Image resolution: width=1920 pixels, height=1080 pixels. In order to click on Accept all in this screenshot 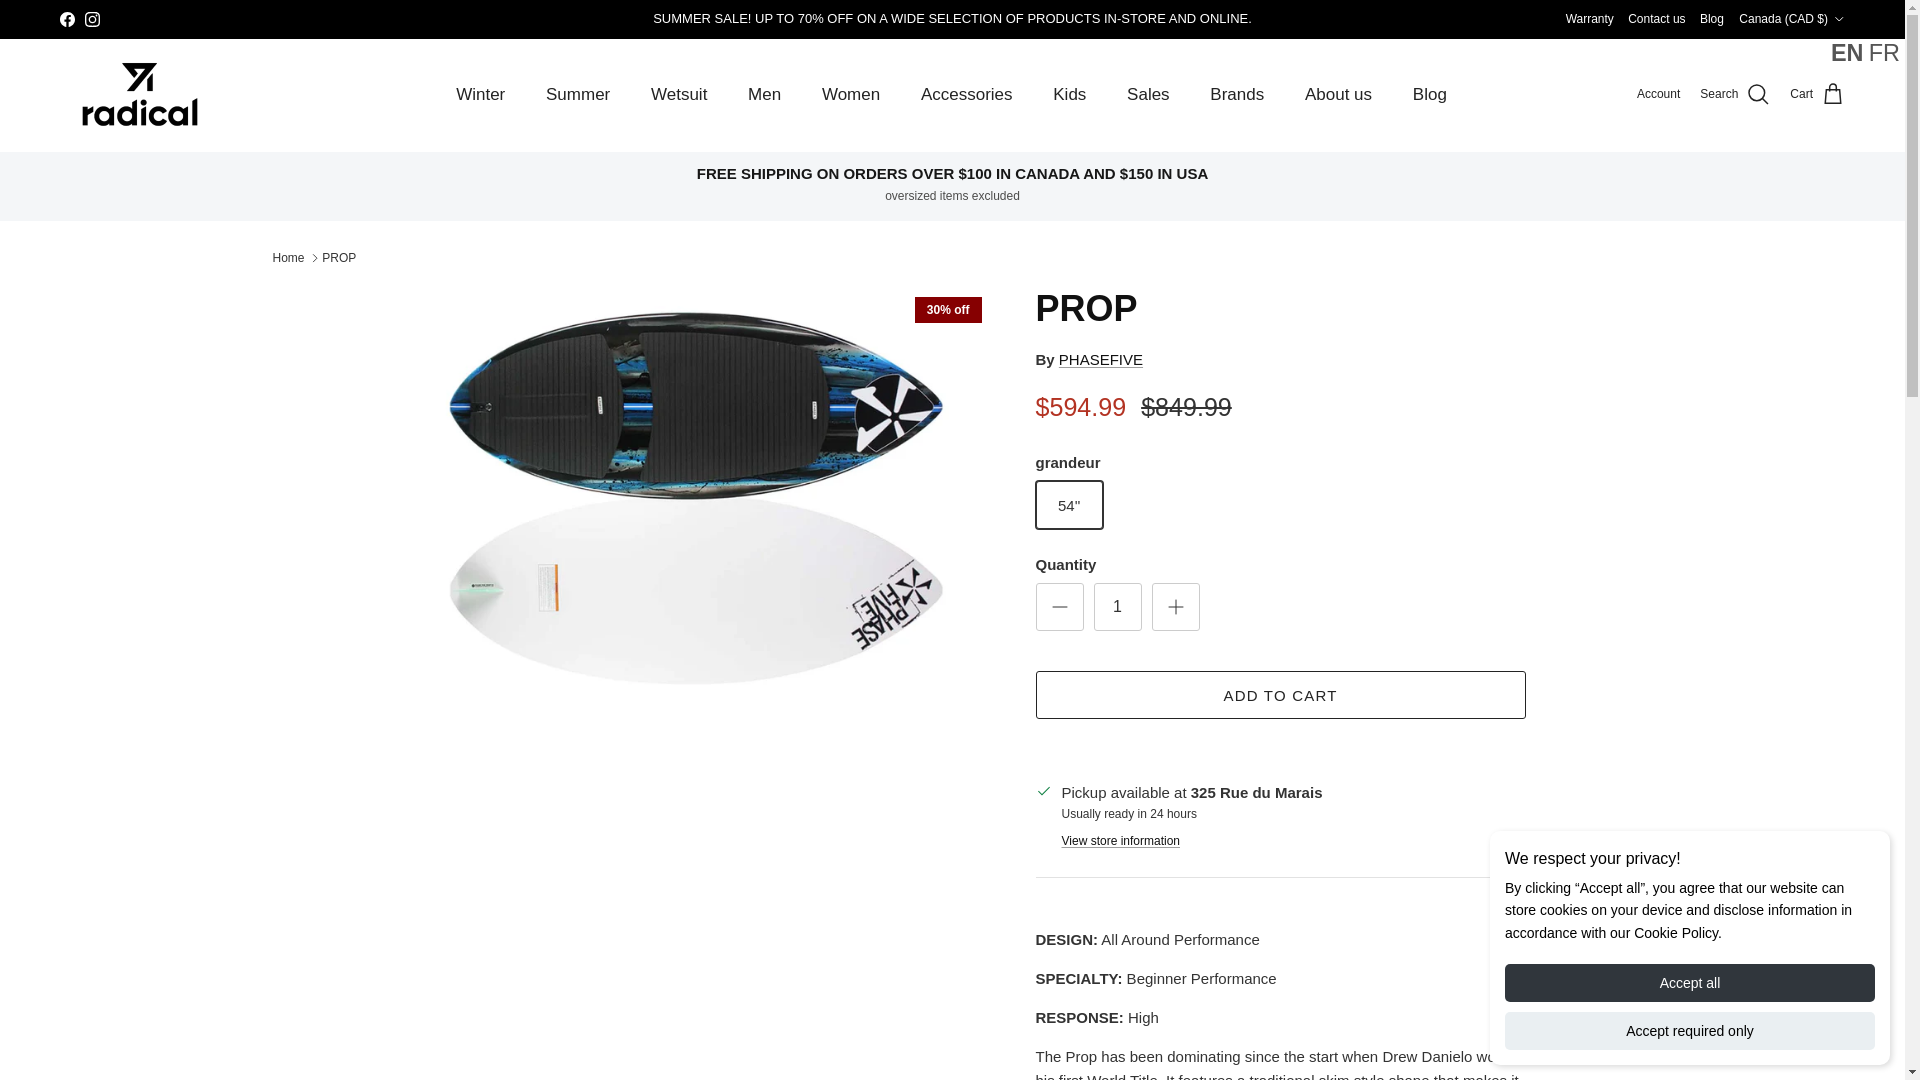, I will do `click(1690, 983)`.